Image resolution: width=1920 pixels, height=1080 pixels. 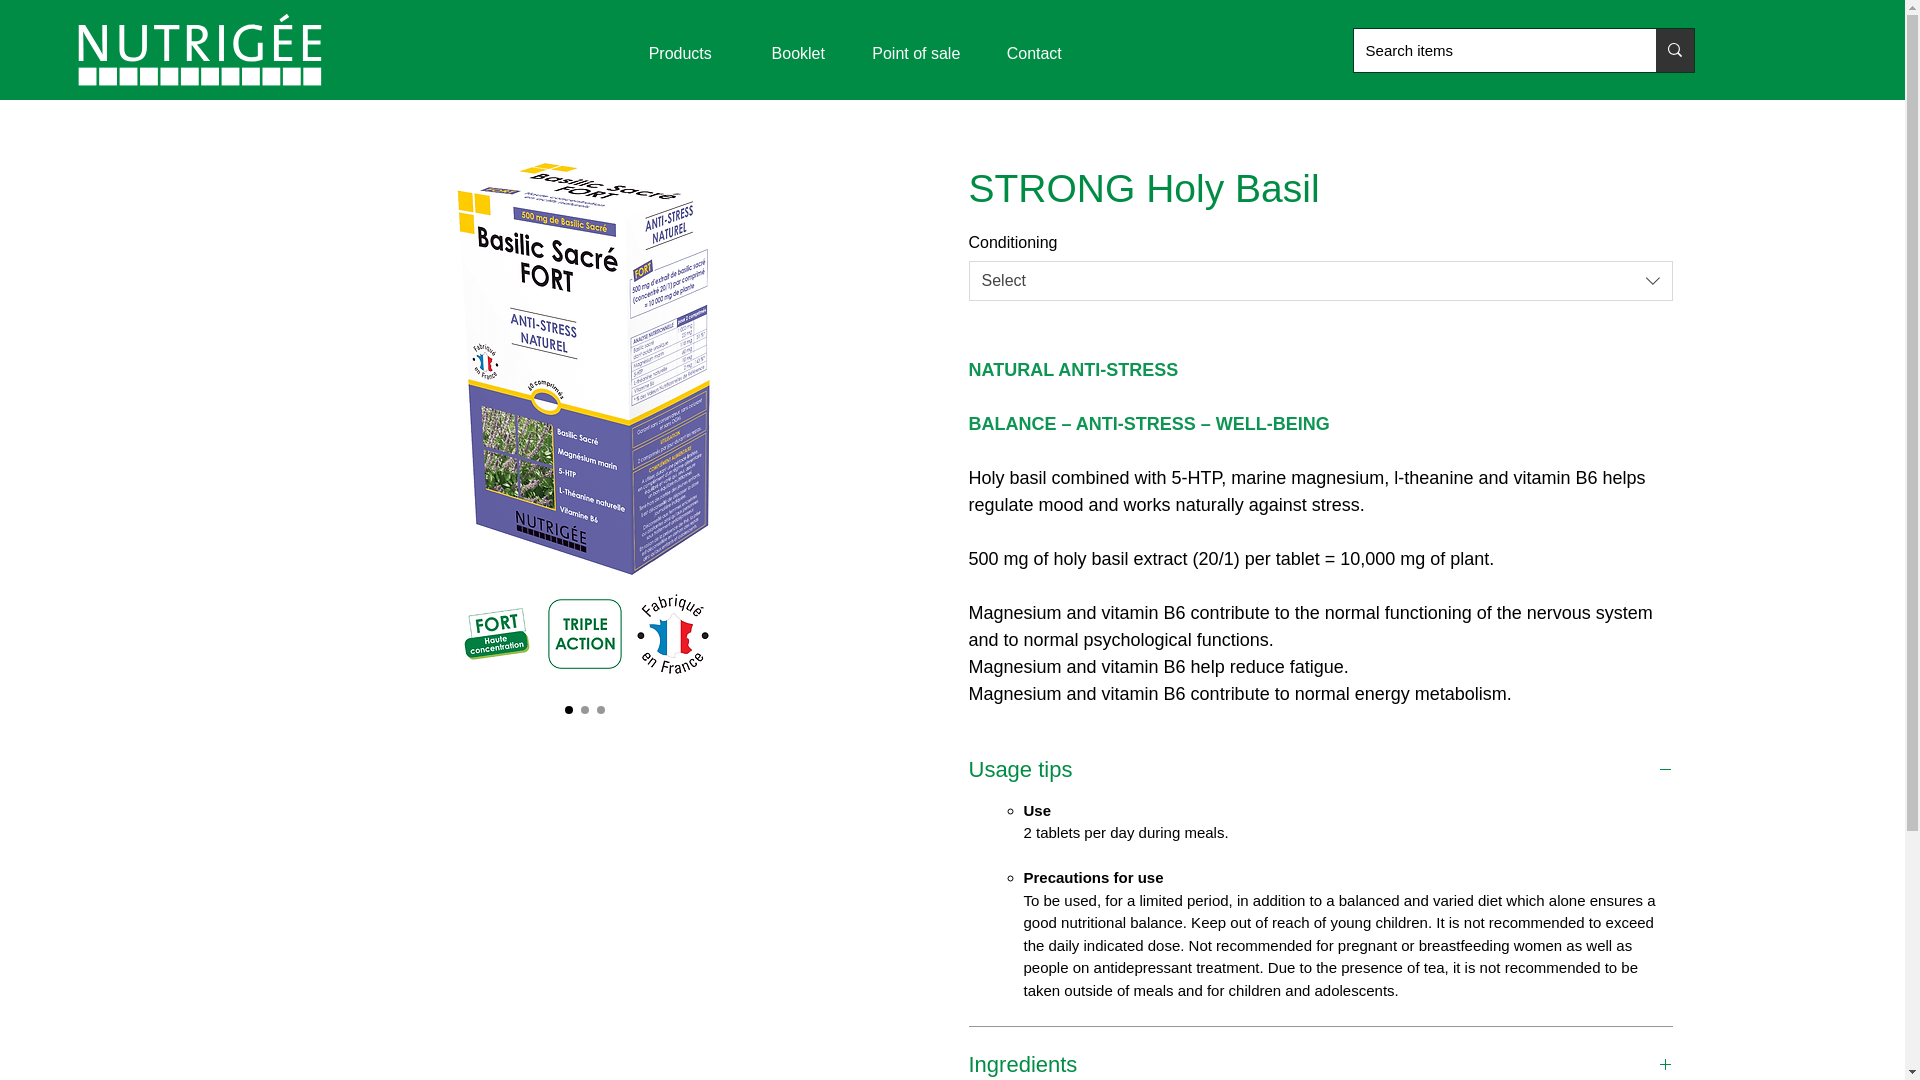 What do you see at coordinates (916, 53) in the screenshot?
I see `Point of sale` at bounding box center [916, 53].